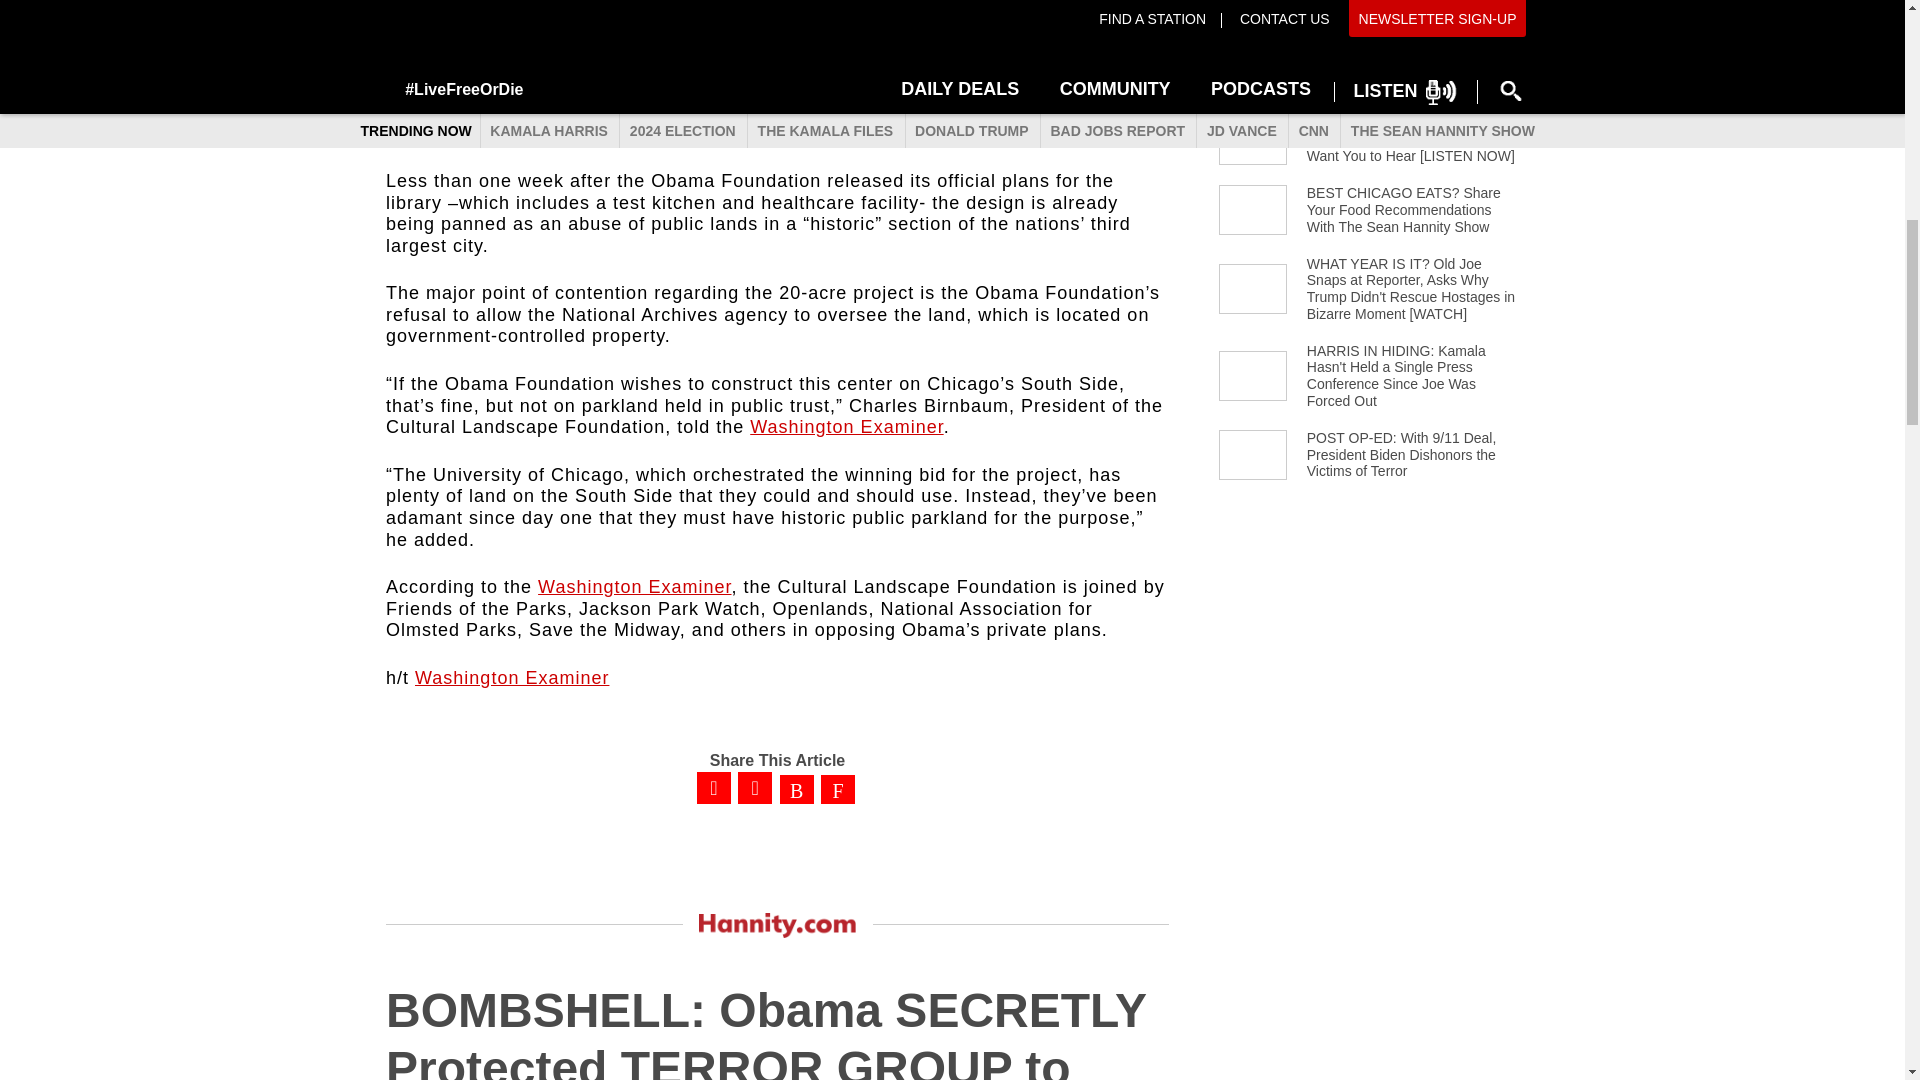 The image size is (1920, 1080). Describe the element at coordinates (838, 790) in the screenshot. I see `Share on Truth Social` at that location.